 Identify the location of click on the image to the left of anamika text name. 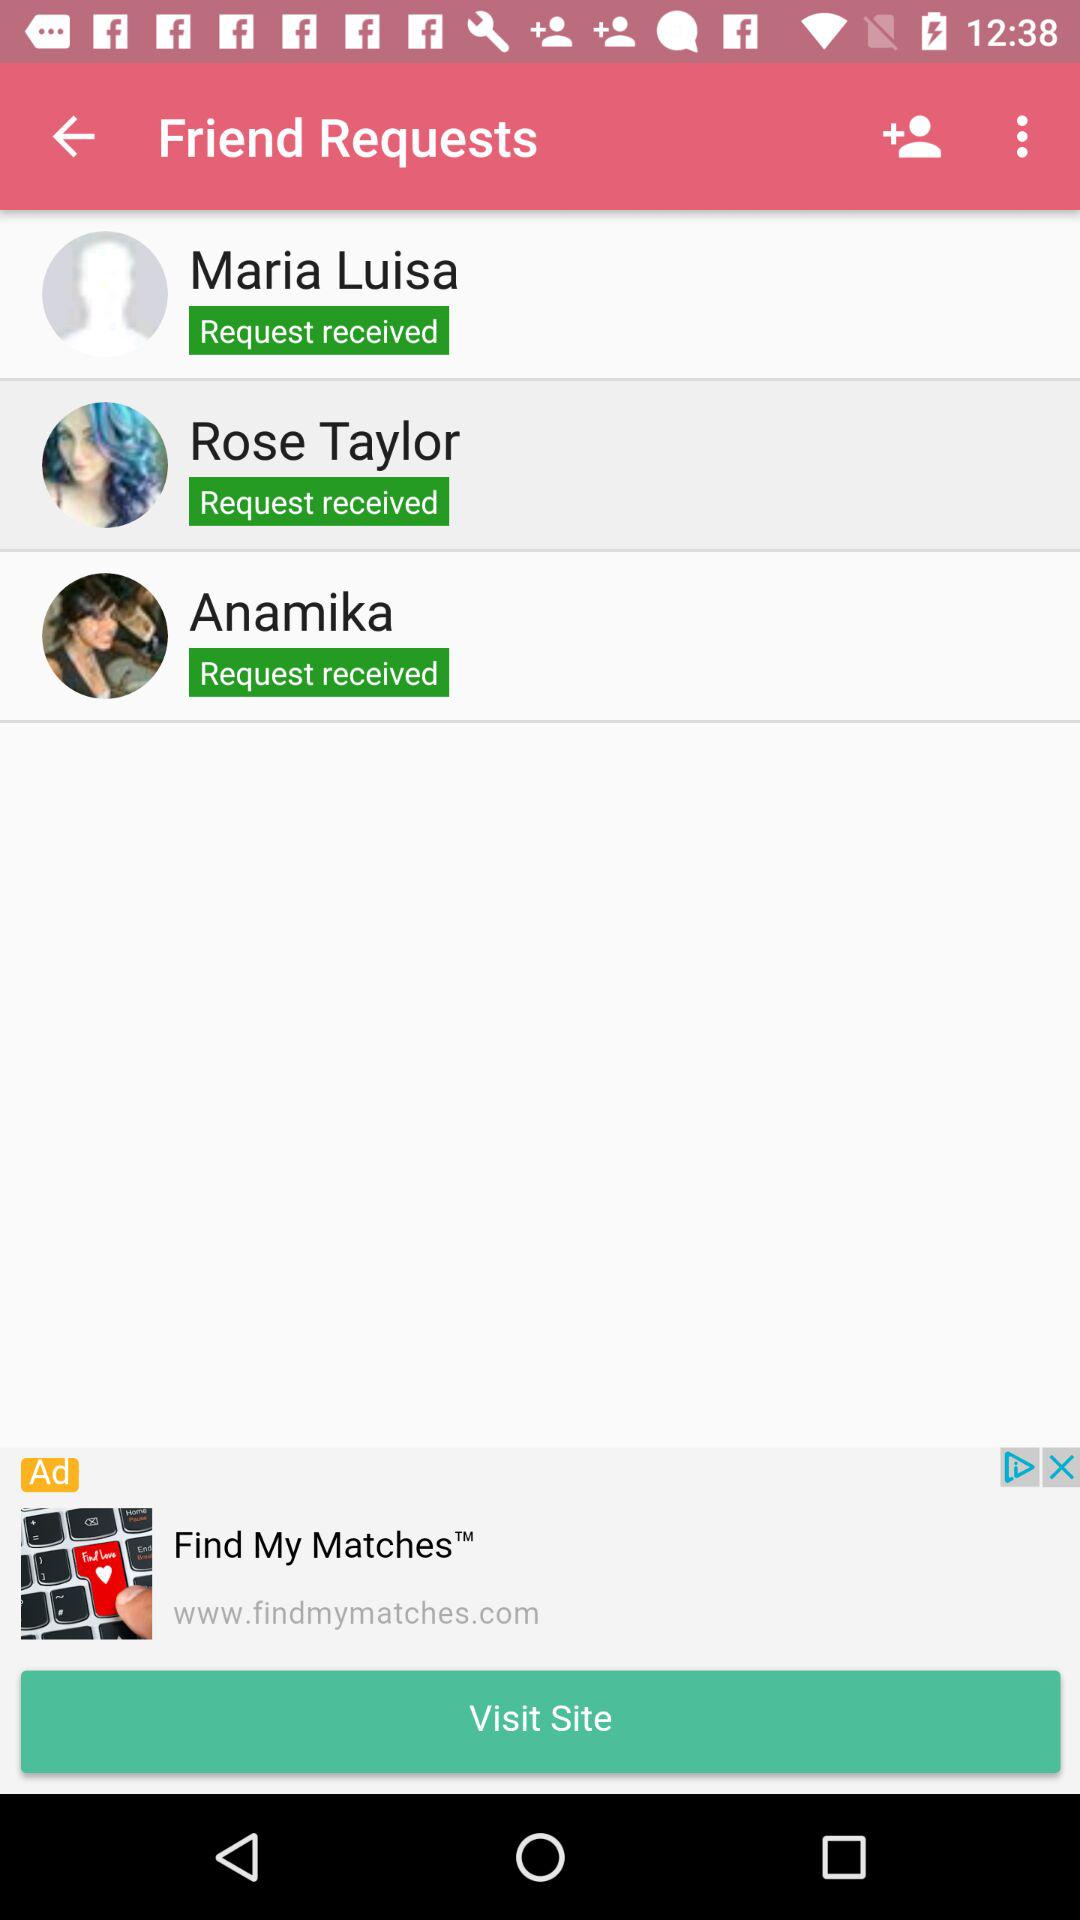
(105, 635).